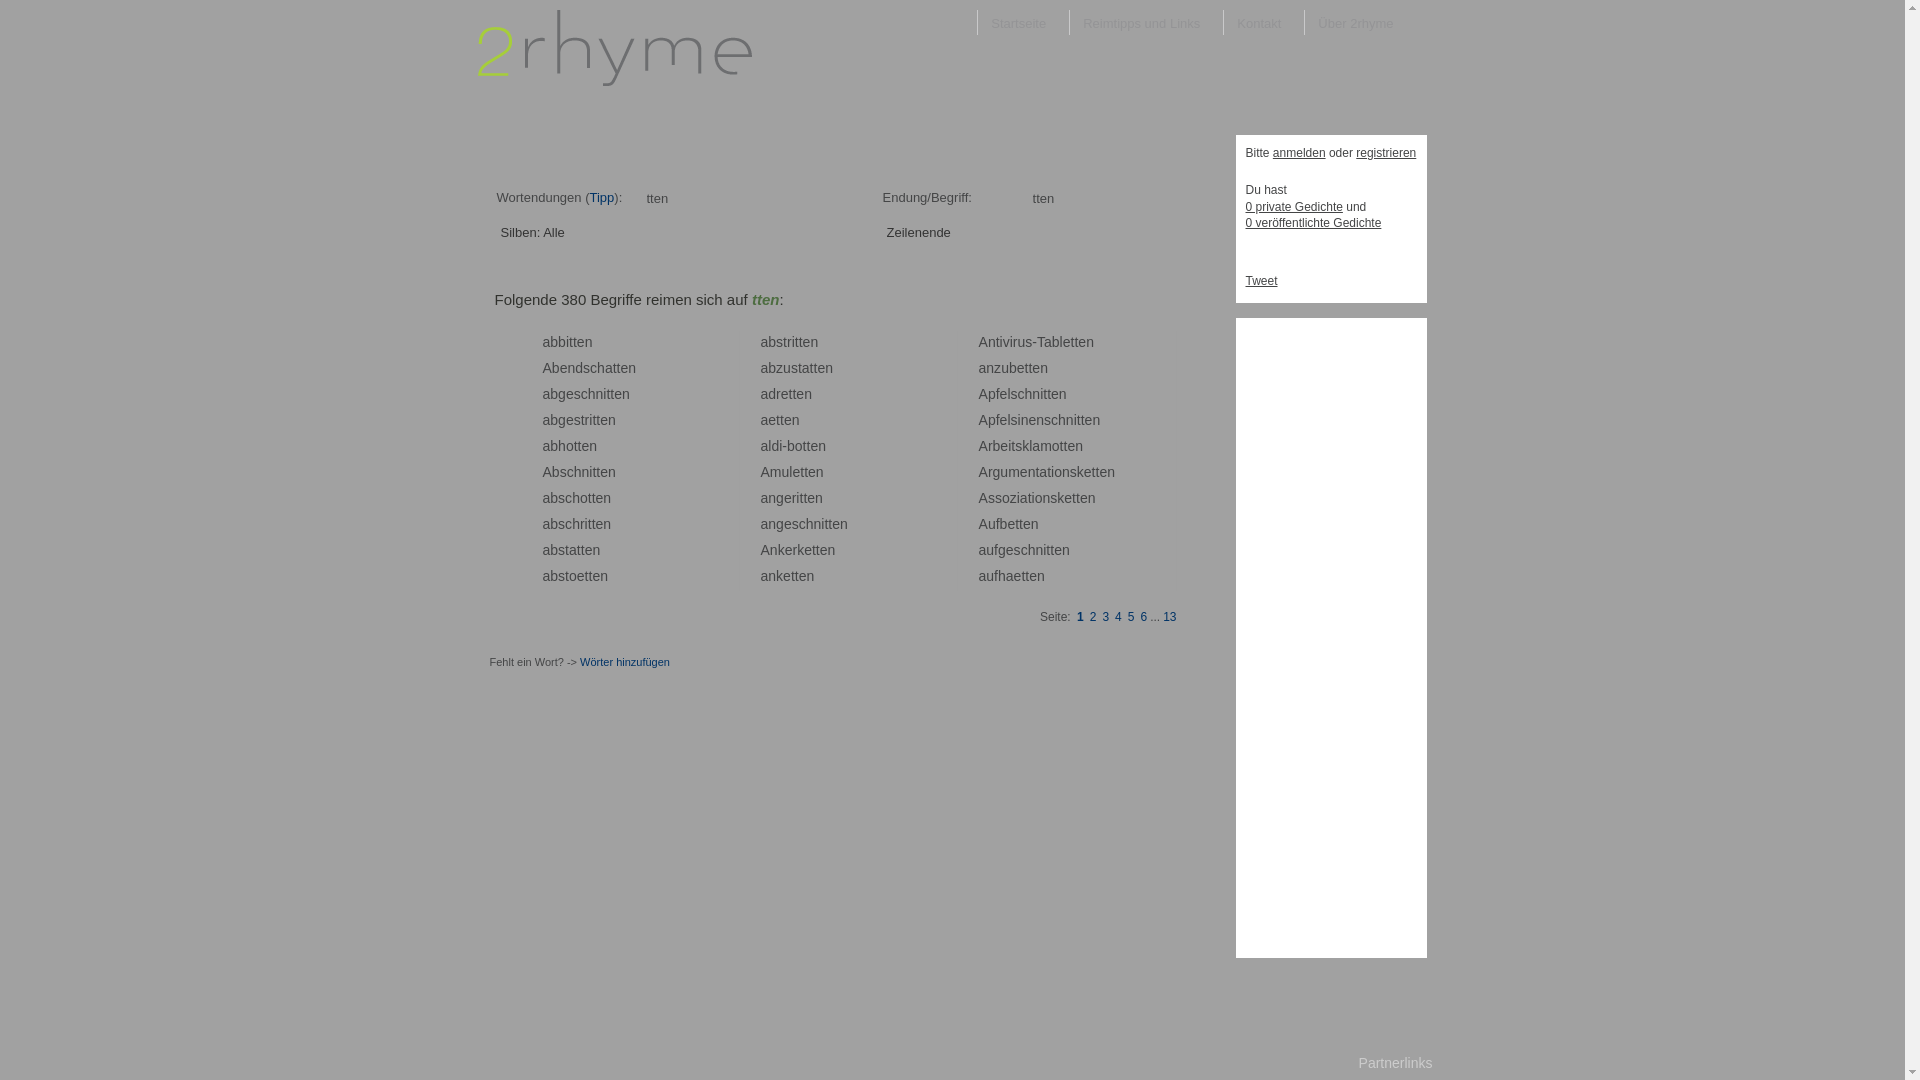 This screenshot has width=1920, height=1080. What do you see at coordinates (1011, 524) in the screenshot?
I see `e` at bounding box center [1011, 524].